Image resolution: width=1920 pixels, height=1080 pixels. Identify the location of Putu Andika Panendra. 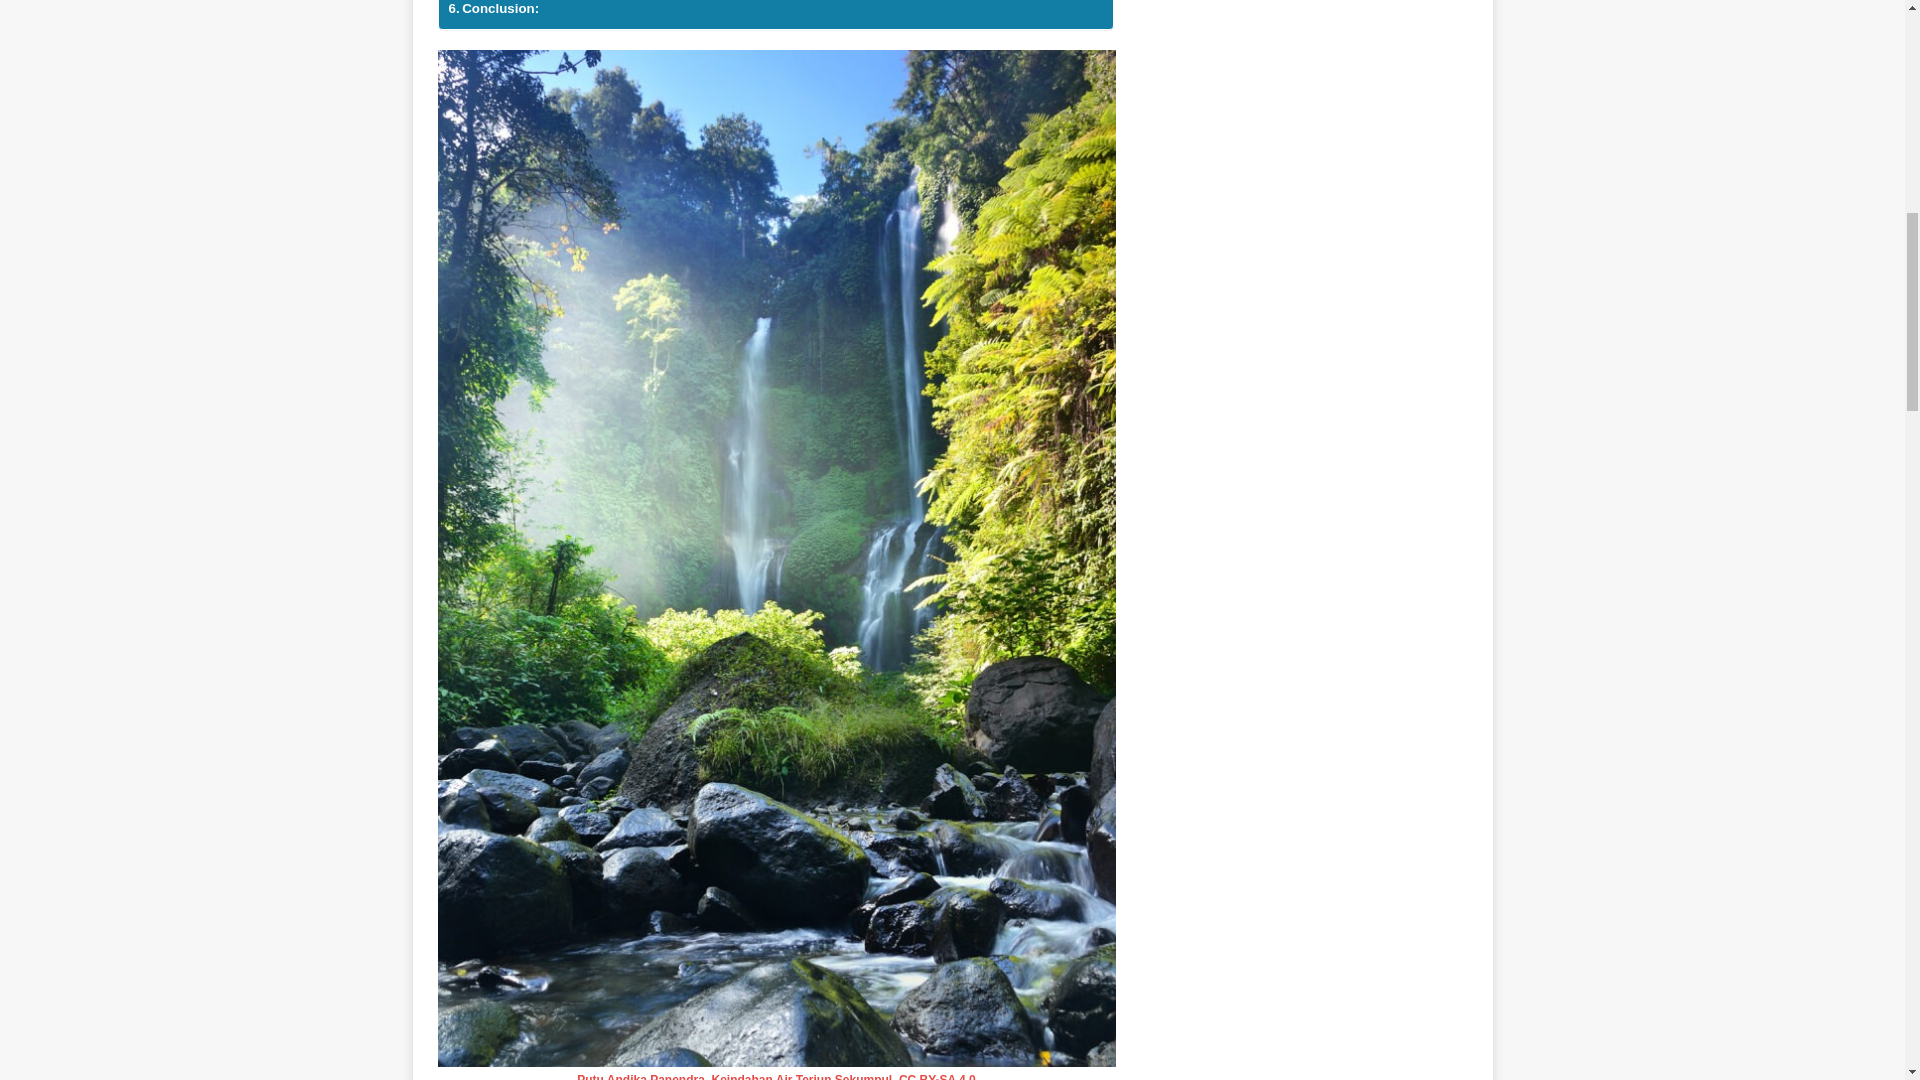
(640, 1076).